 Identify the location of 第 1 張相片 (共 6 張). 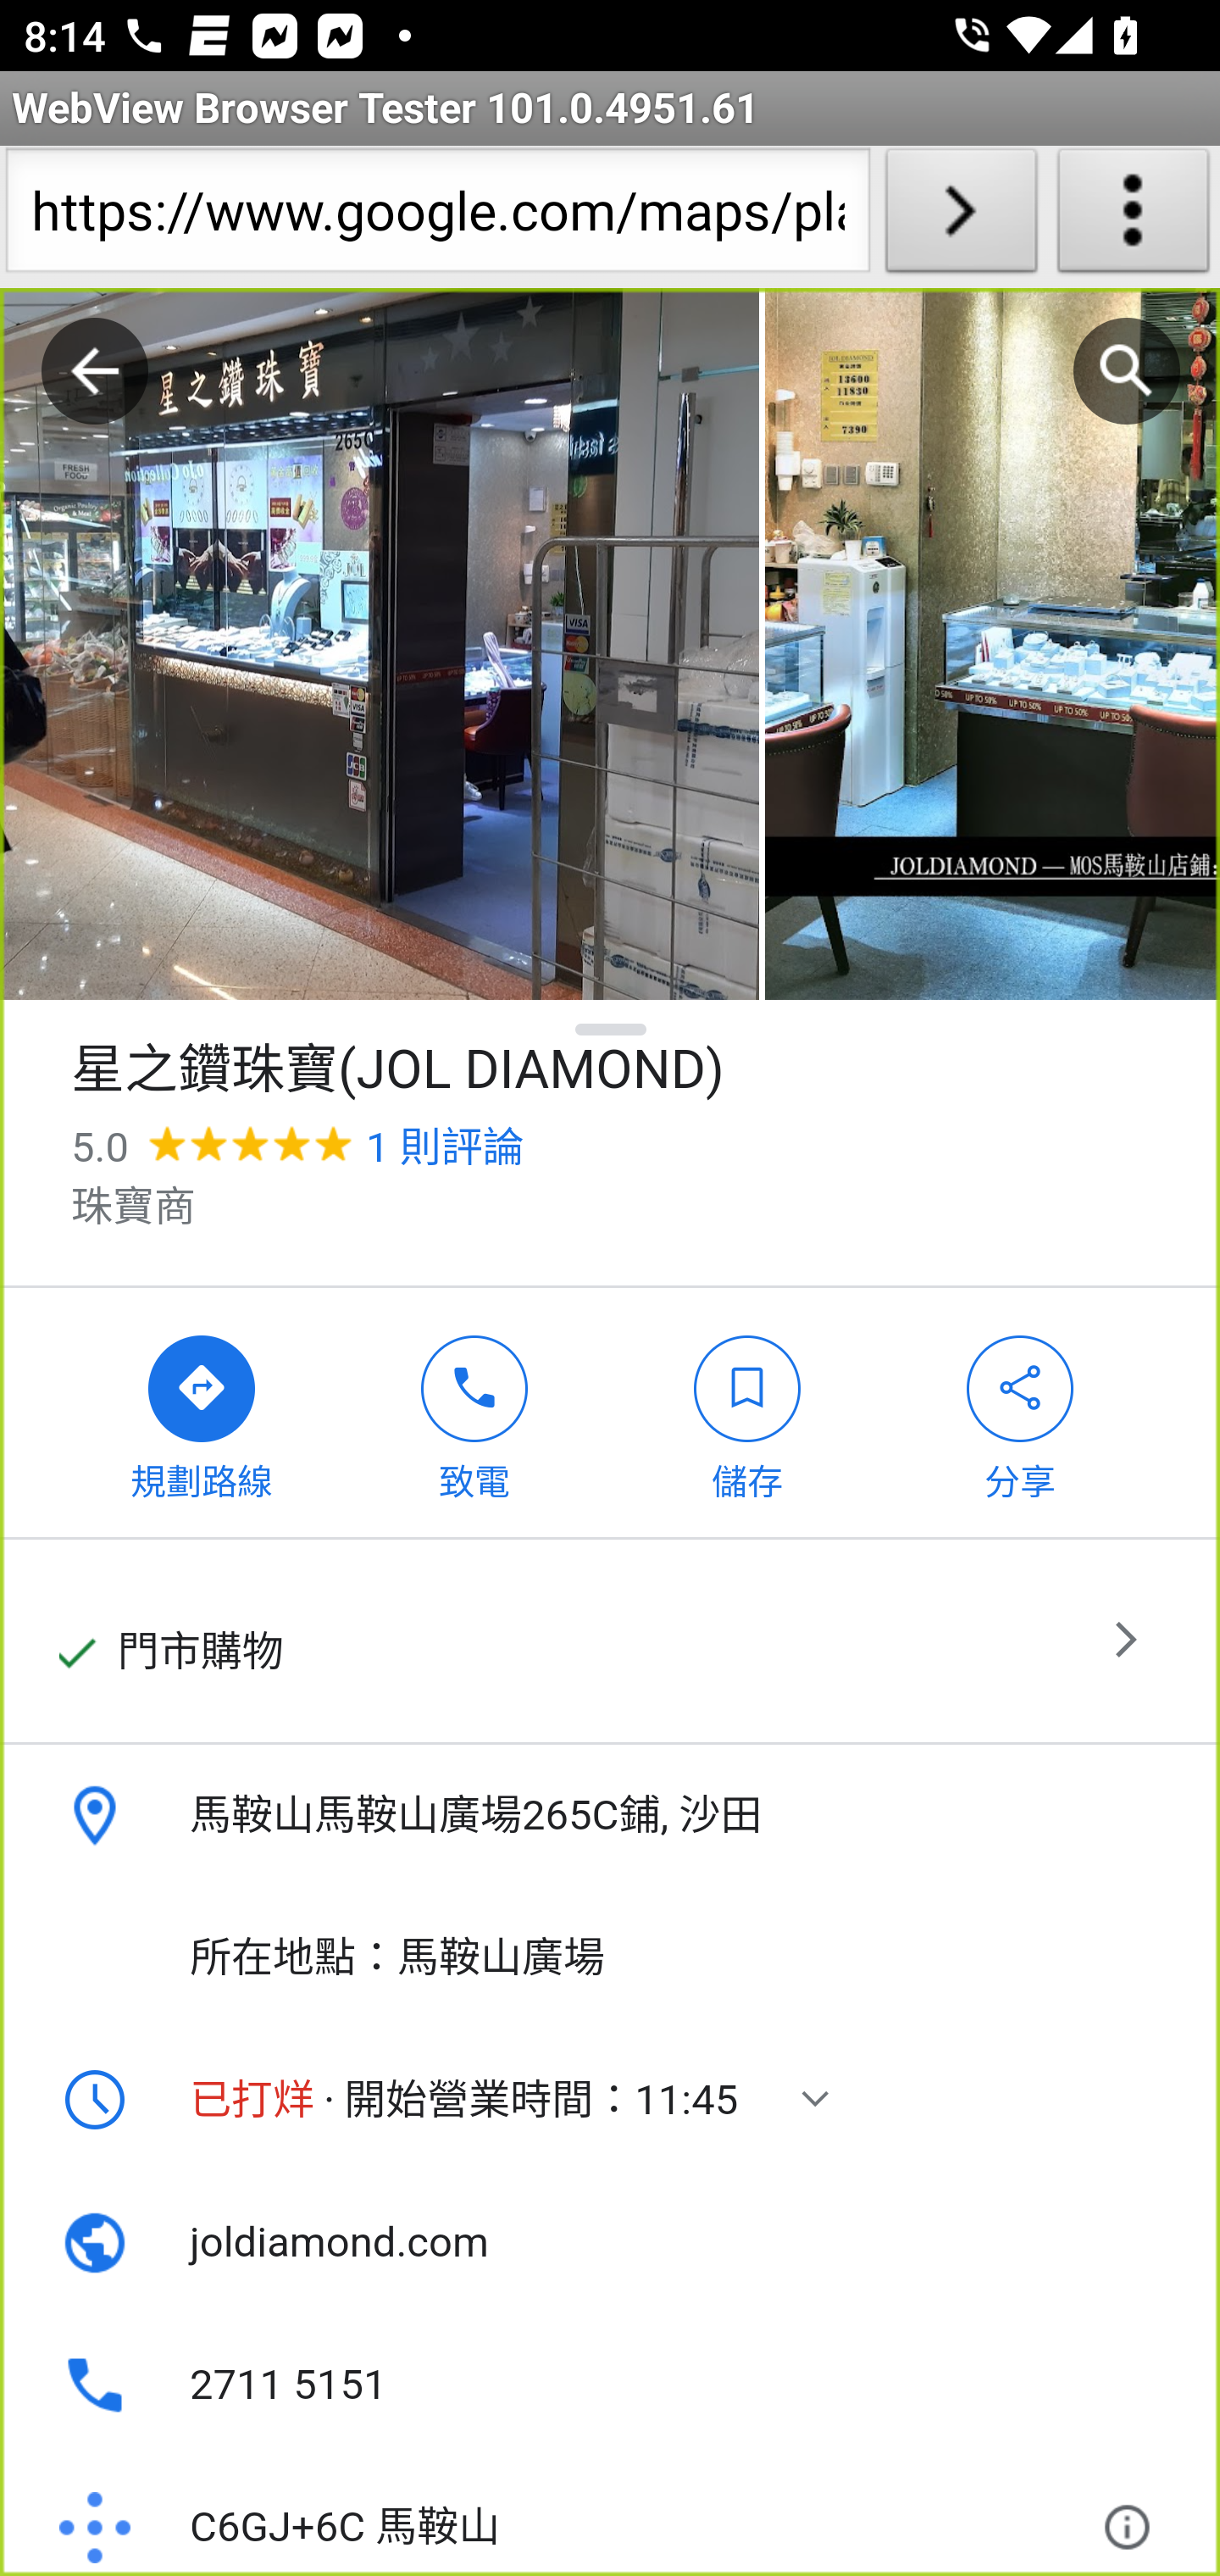
(380, 645).